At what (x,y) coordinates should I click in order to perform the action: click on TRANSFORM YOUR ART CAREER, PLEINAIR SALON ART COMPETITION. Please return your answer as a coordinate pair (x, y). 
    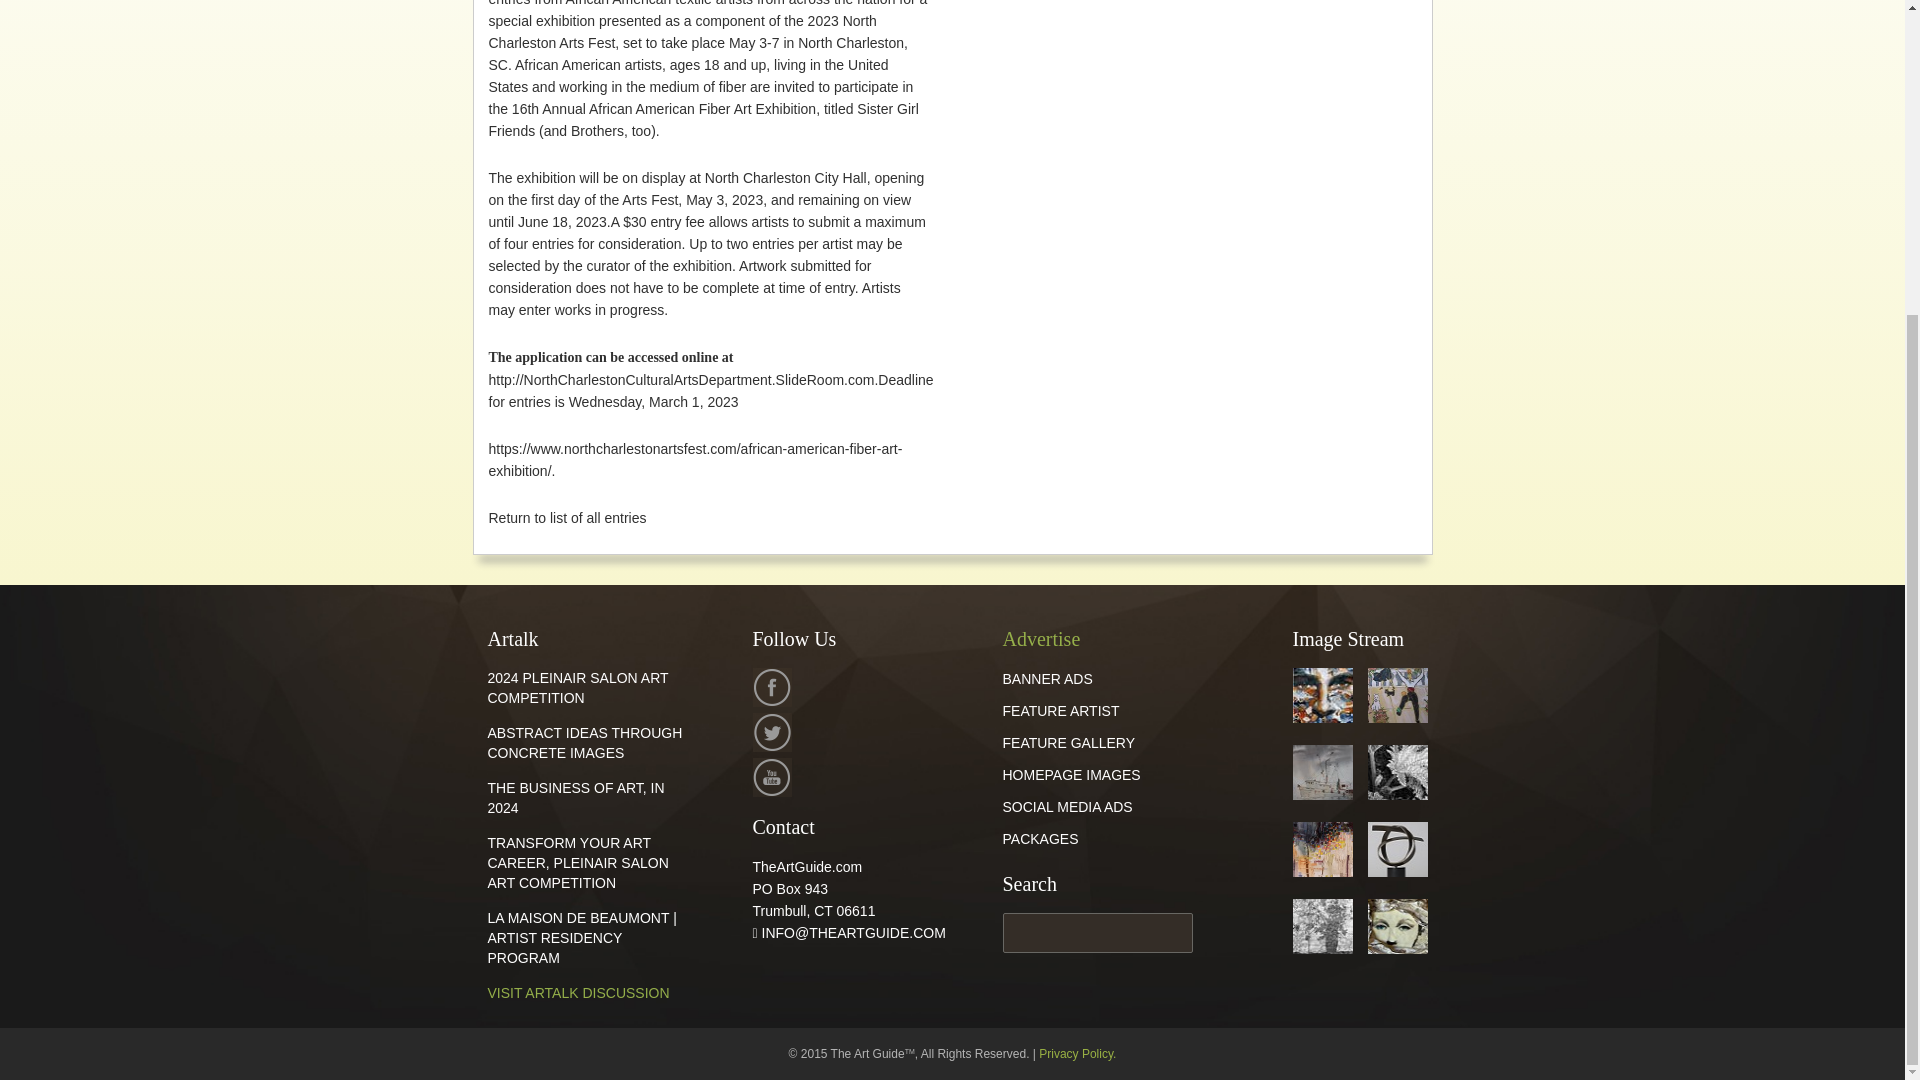
    Looking at the image, I should click on (578, 862).